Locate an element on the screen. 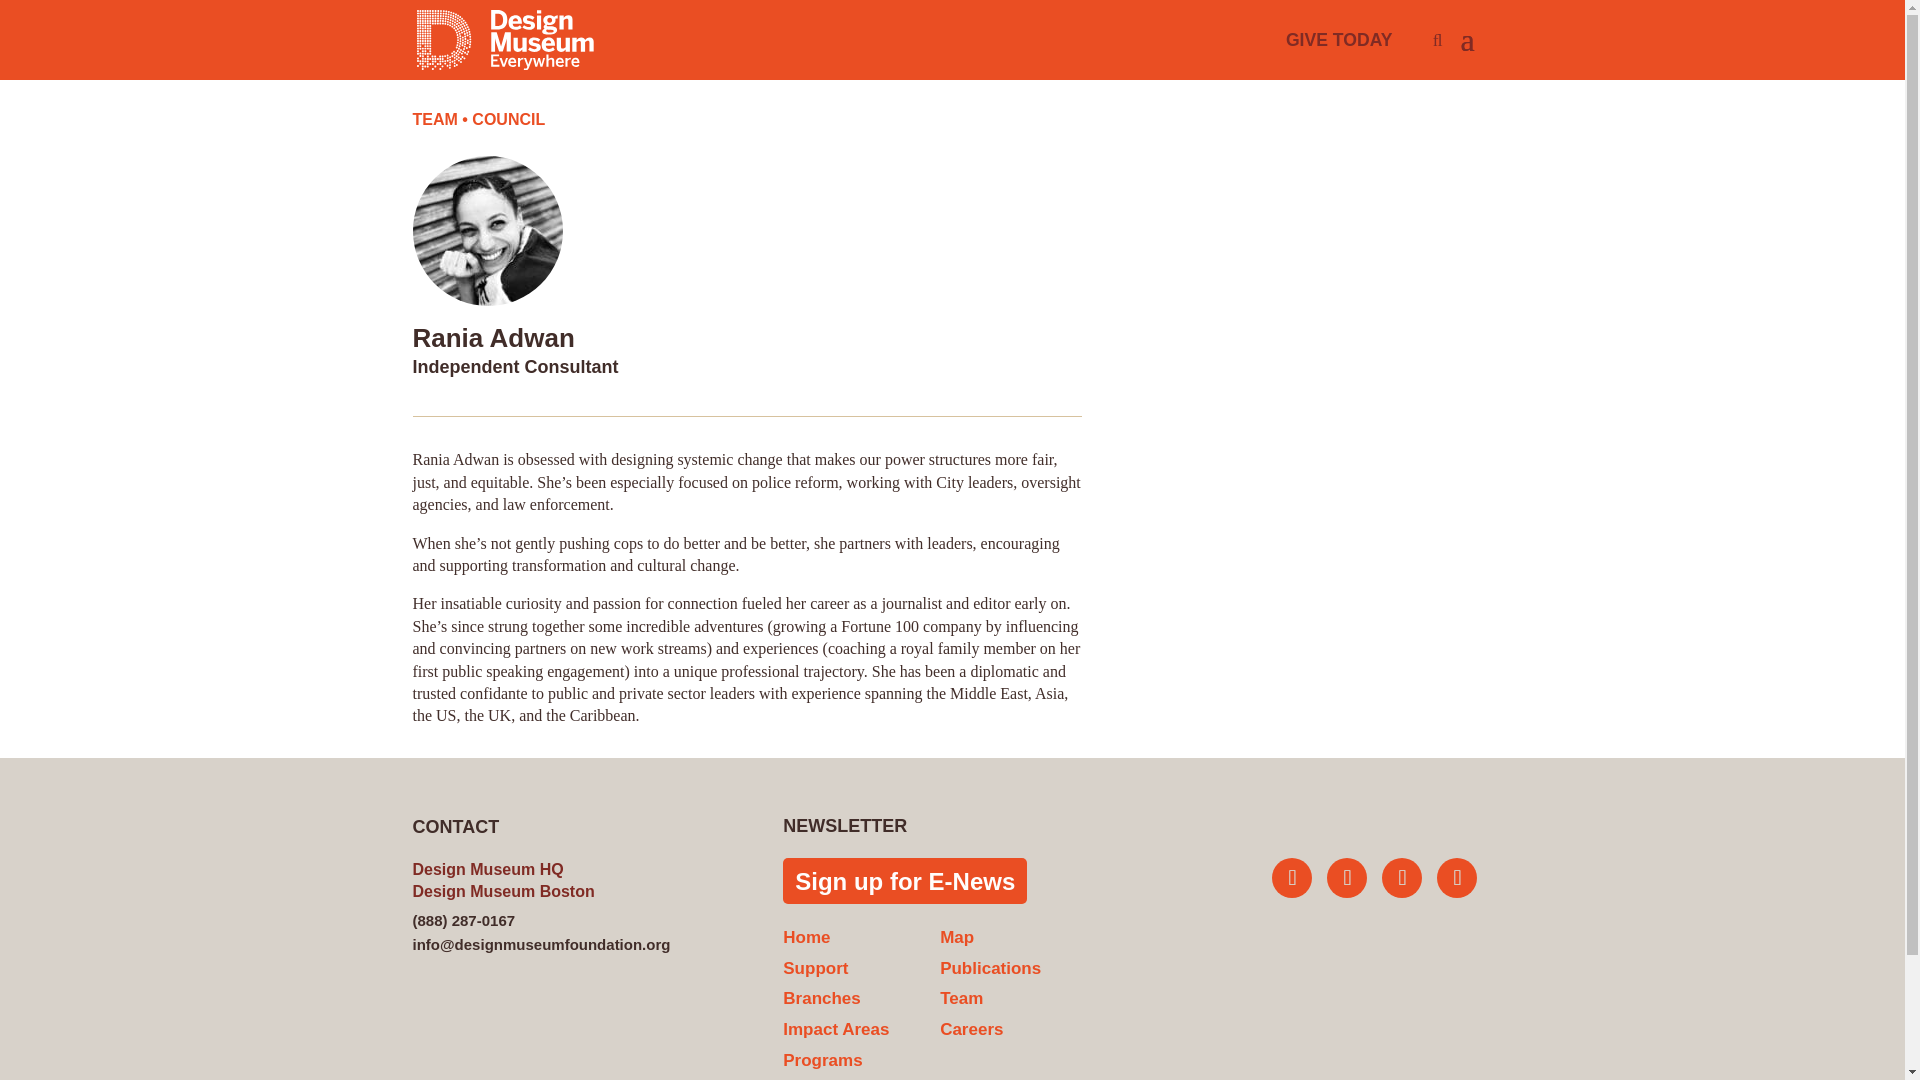  Follow on Facebook is located at coordinates (1402, 877).